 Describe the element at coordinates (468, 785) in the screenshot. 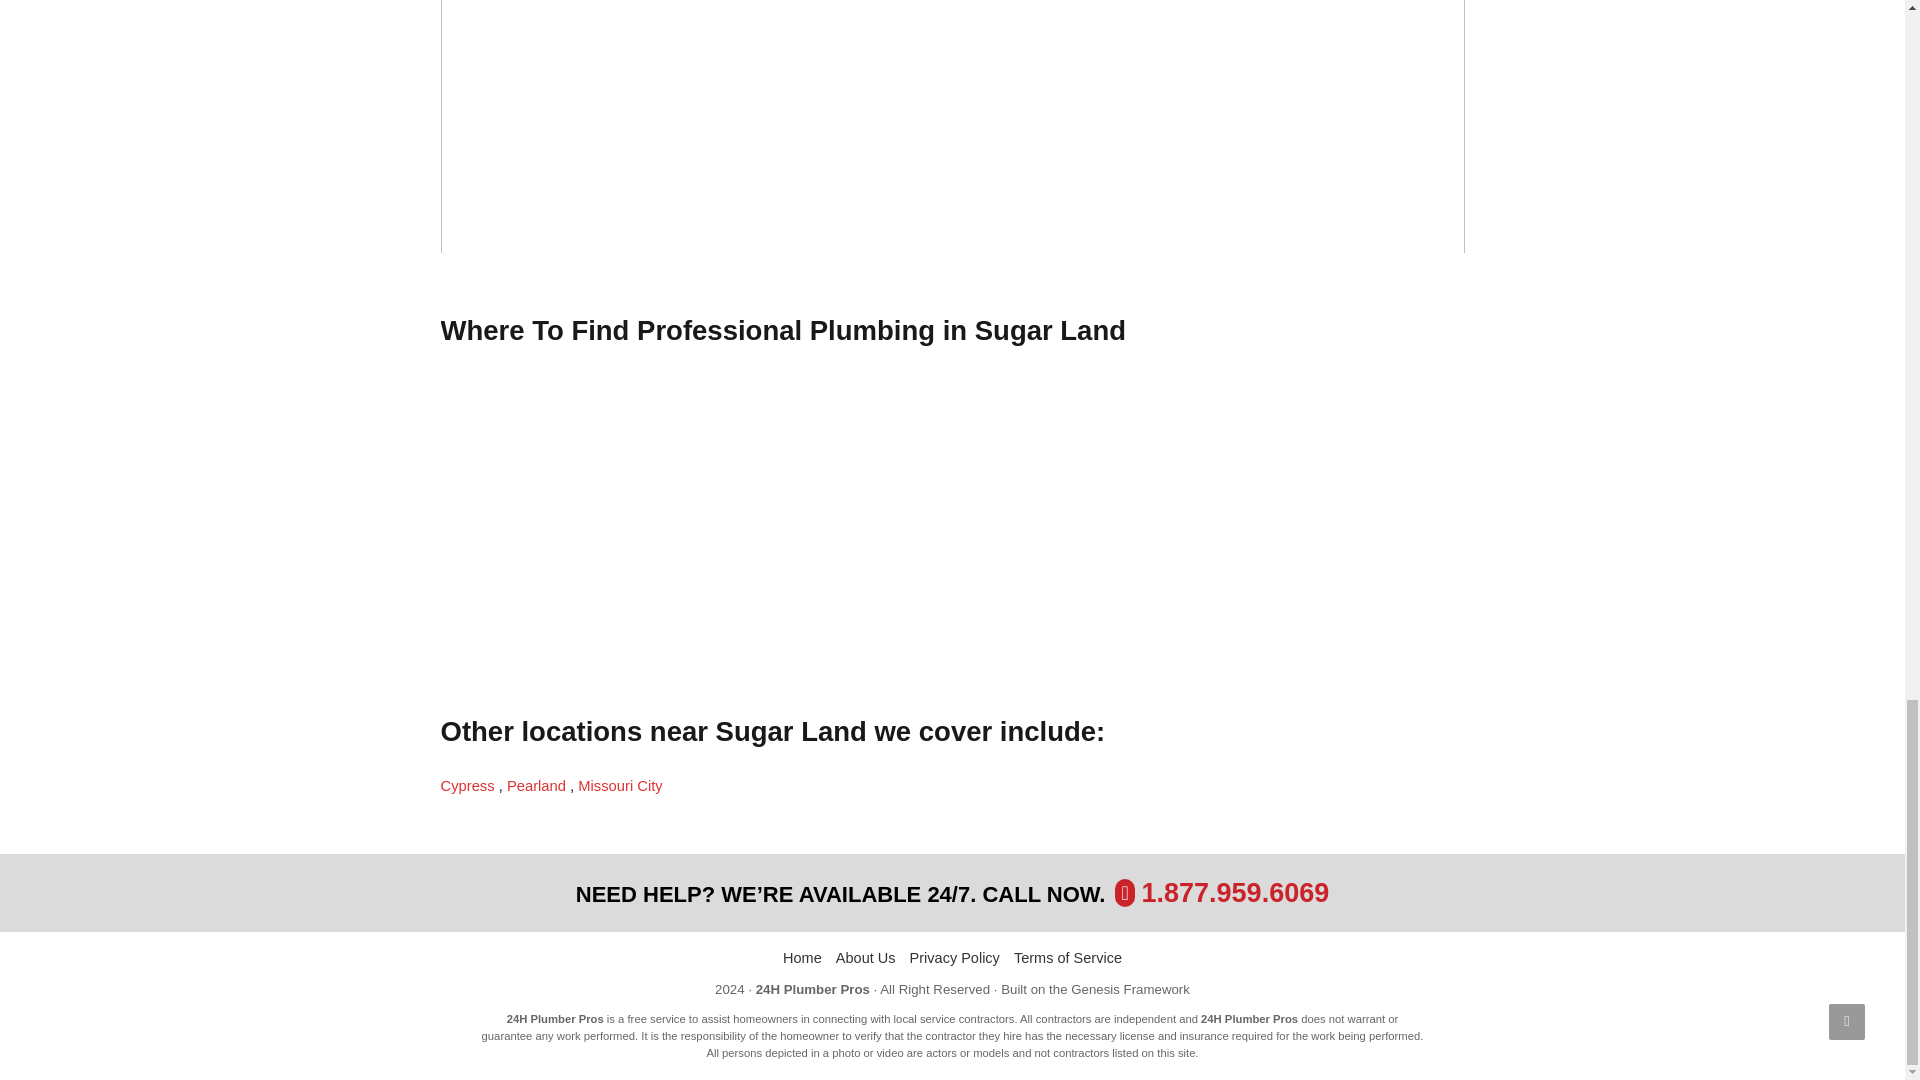

I see `Cypress` at that location.